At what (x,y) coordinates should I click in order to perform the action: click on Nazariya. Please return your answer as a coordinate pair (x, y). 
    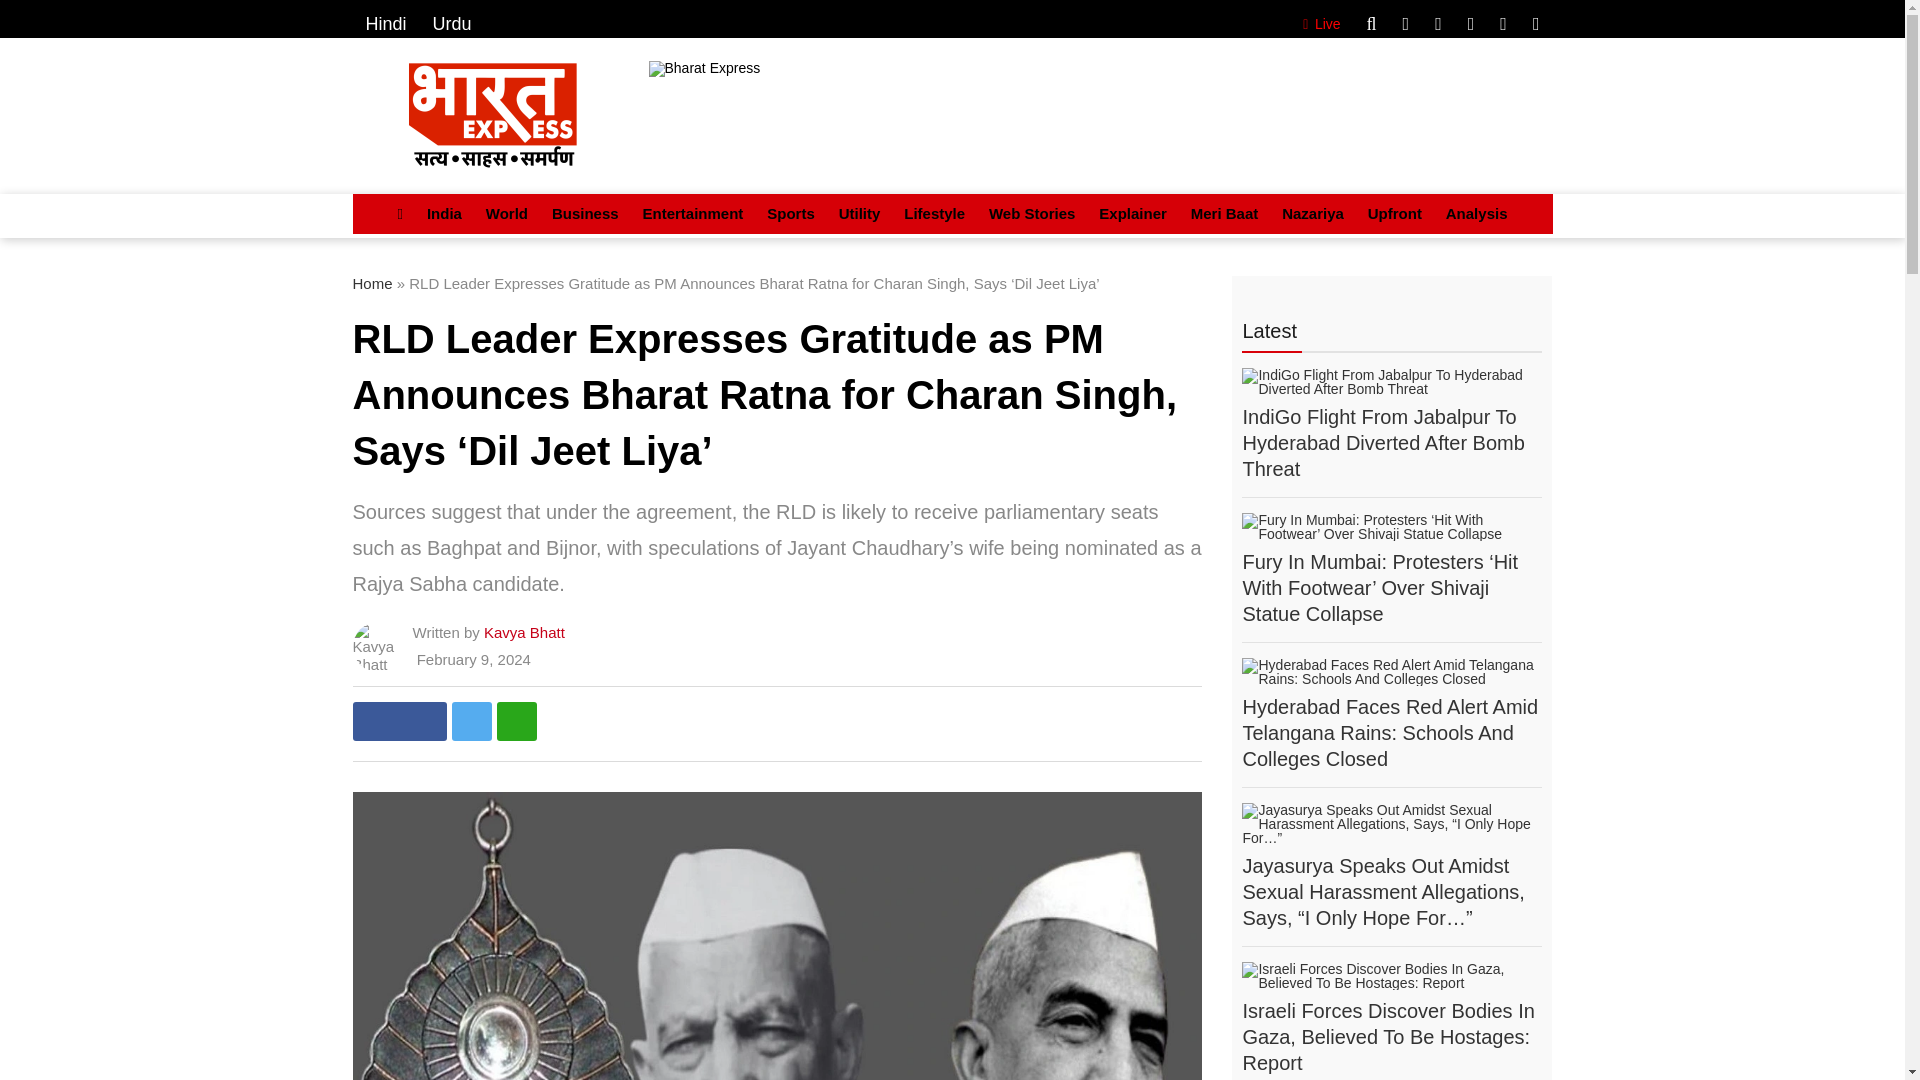
    Looking at the image, I should click on (1312, 214).